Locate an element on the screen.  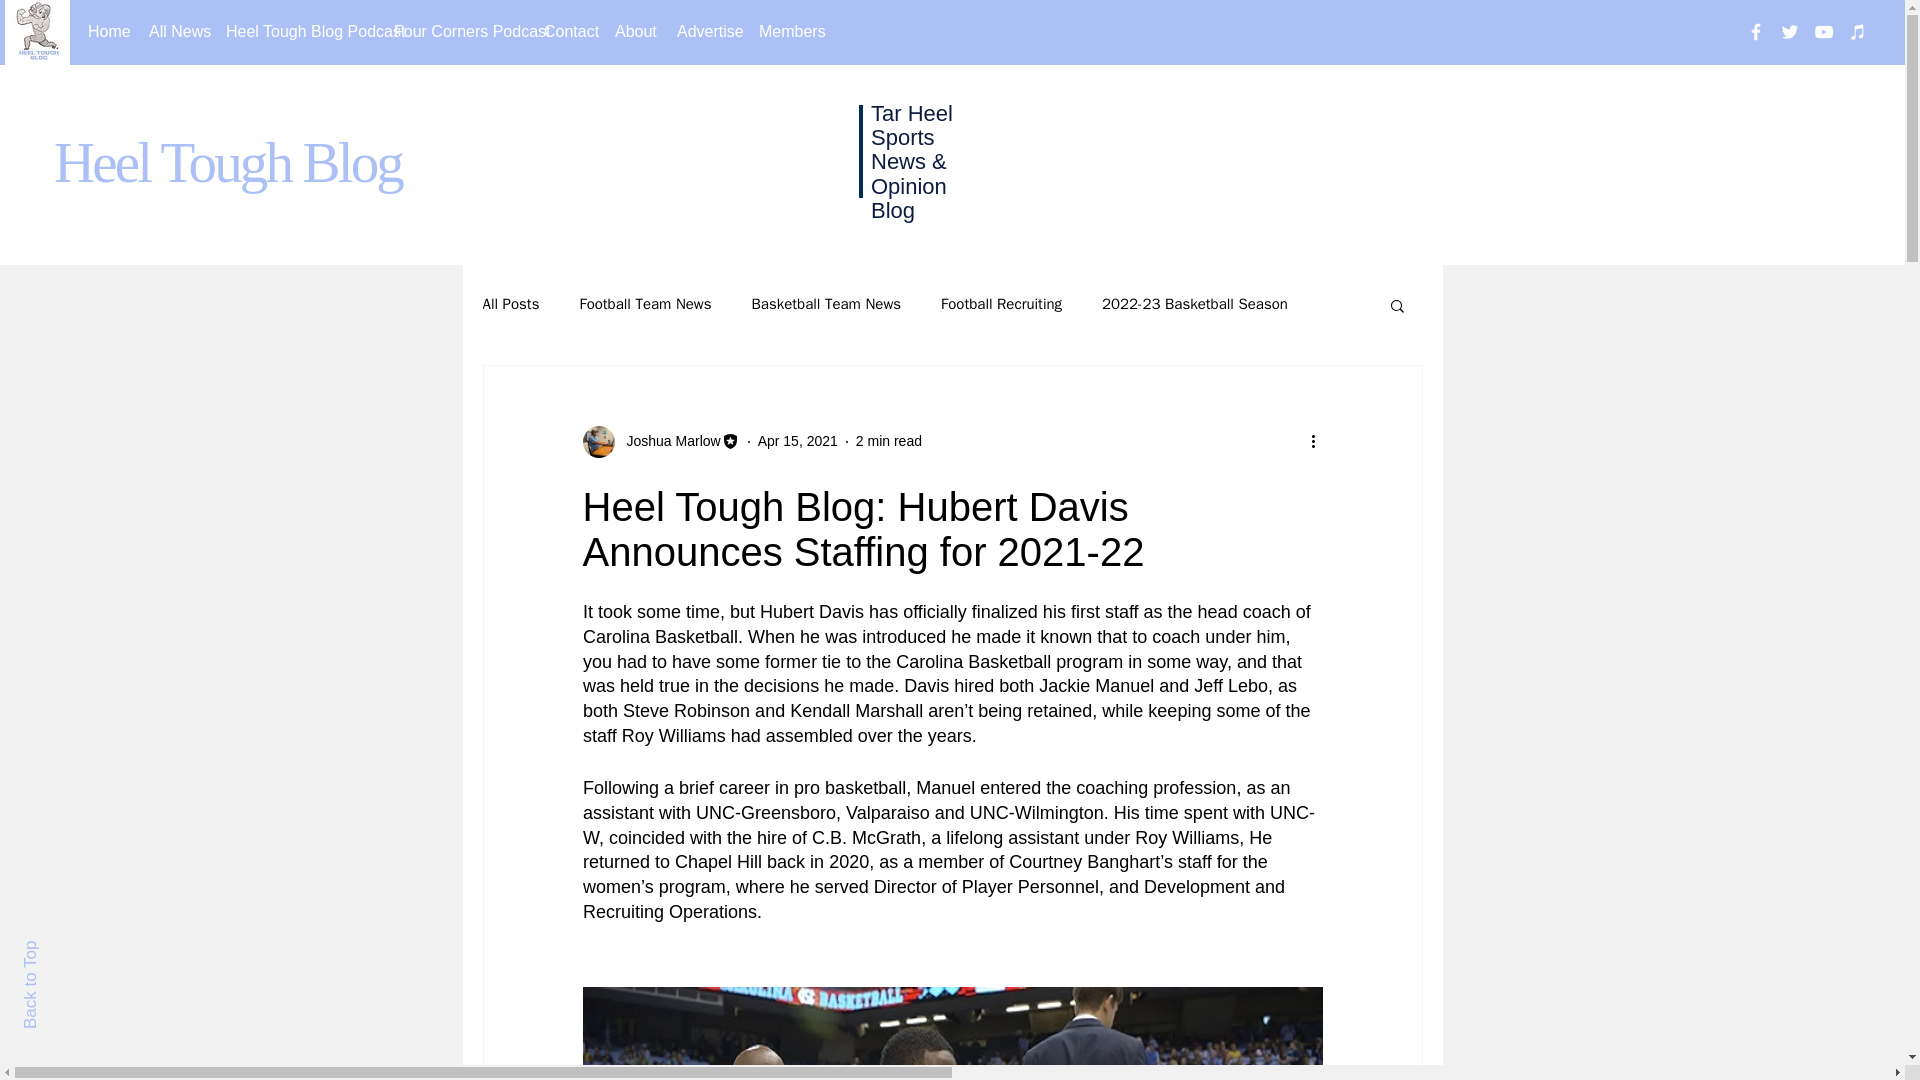
All Posts is located at coordinates (510, 304).